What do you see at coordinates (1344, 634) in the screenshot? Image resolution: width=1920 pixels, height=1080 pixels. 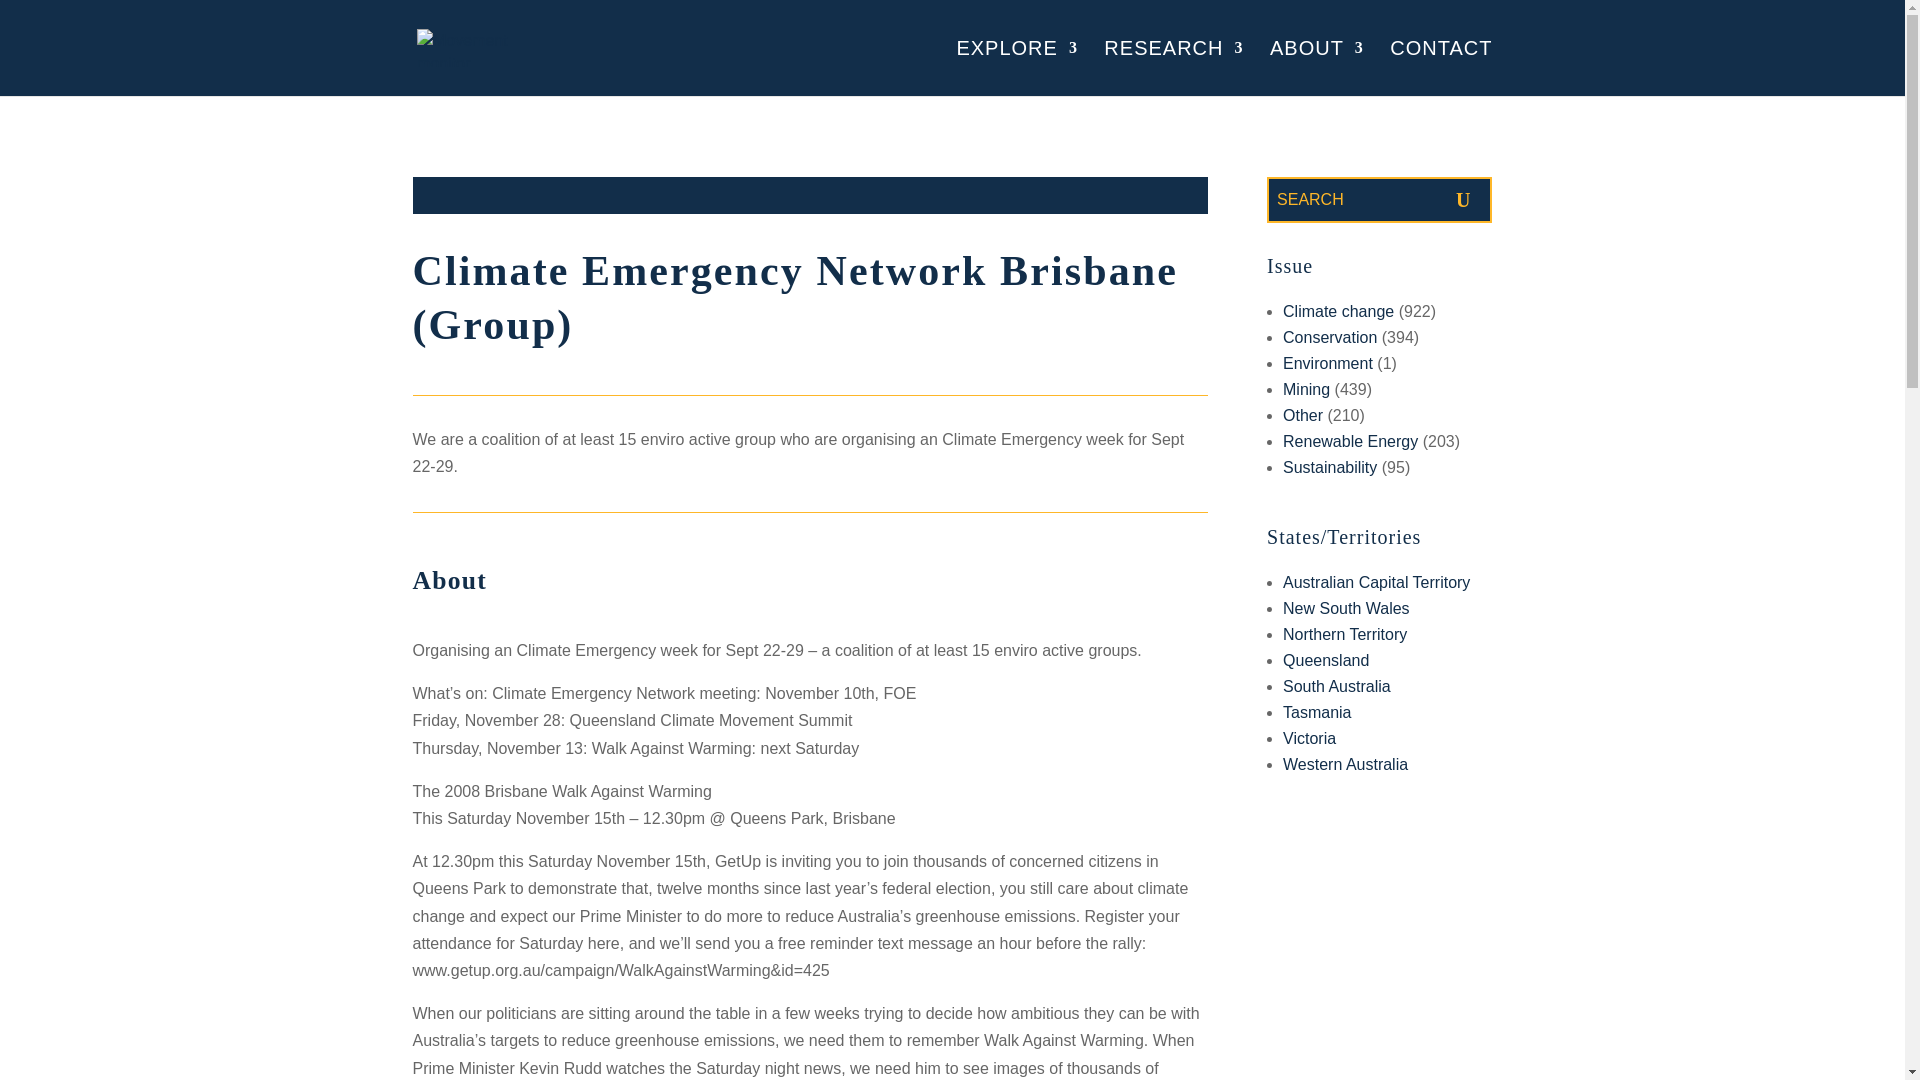 I see `Northern Territory` at bounding box center [1344, 634].